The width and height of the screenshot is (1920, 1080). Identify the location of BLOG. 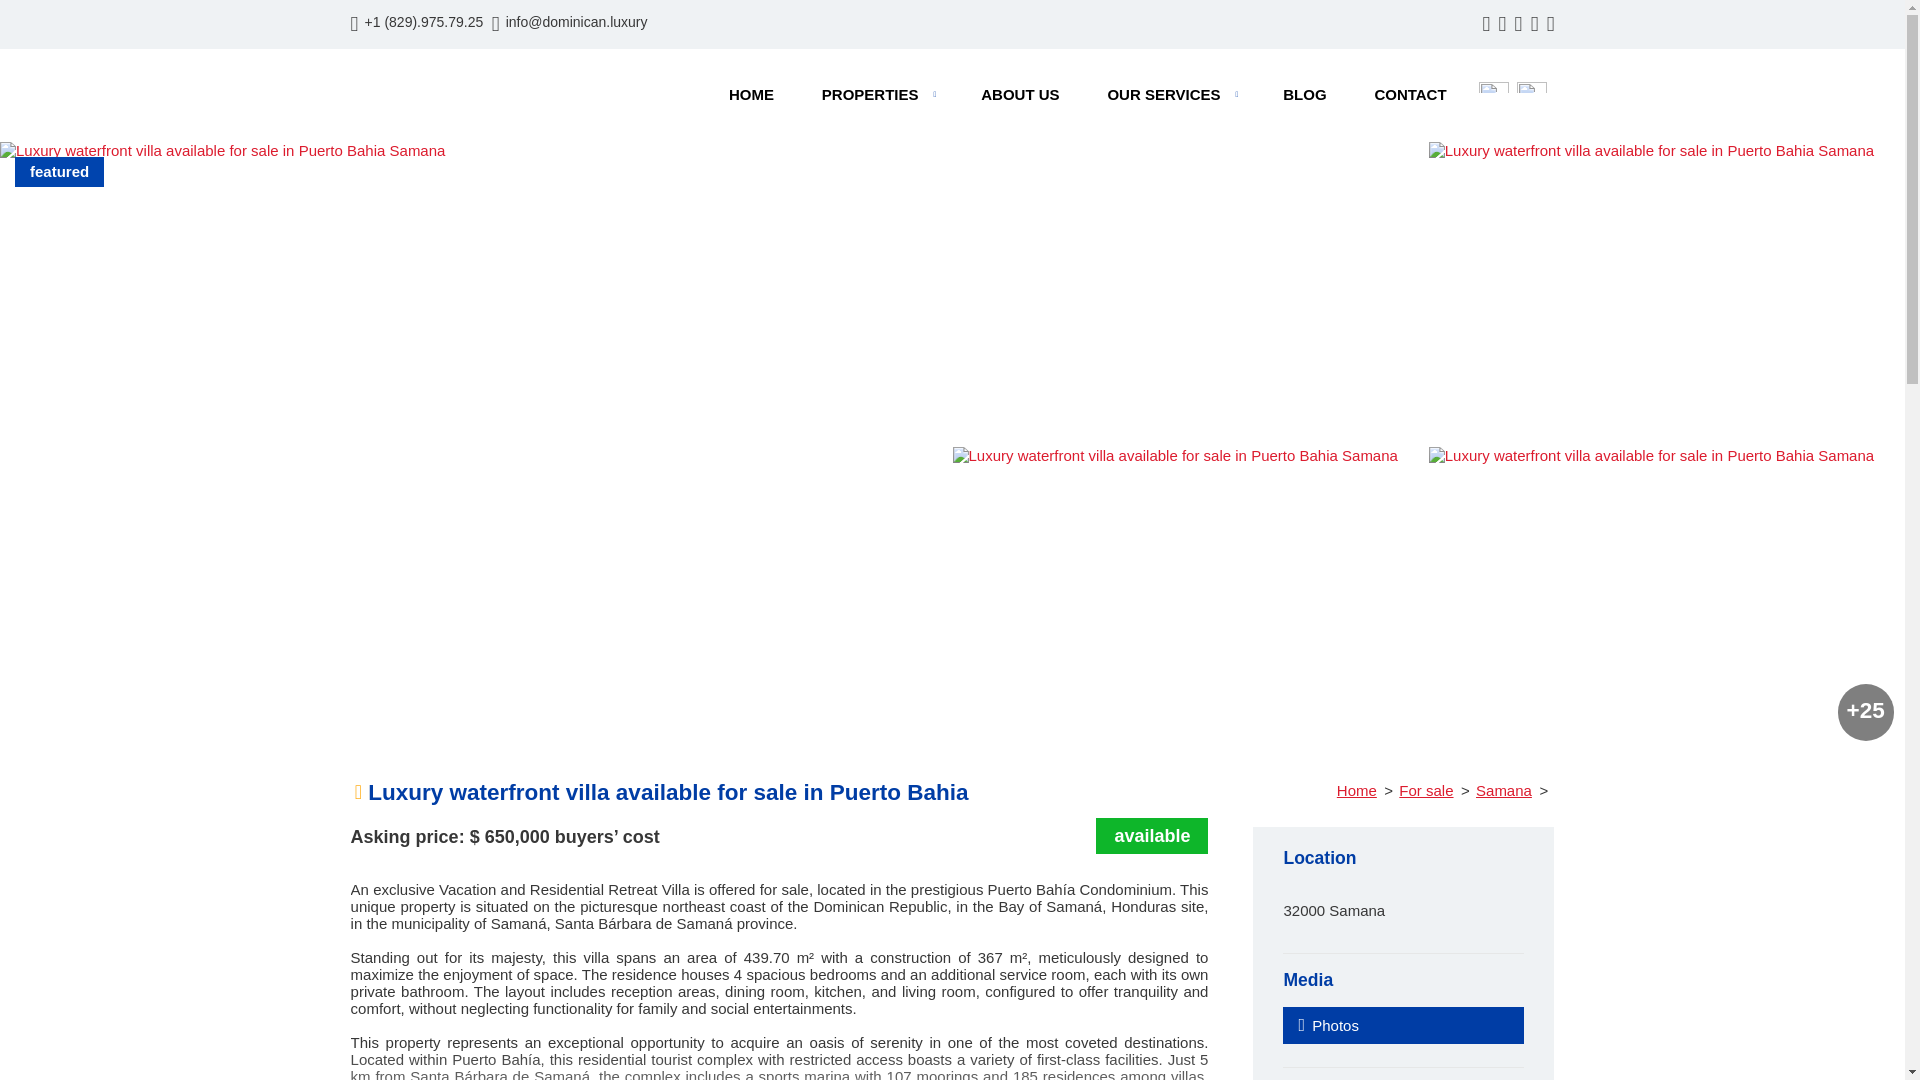
(1304, 94).